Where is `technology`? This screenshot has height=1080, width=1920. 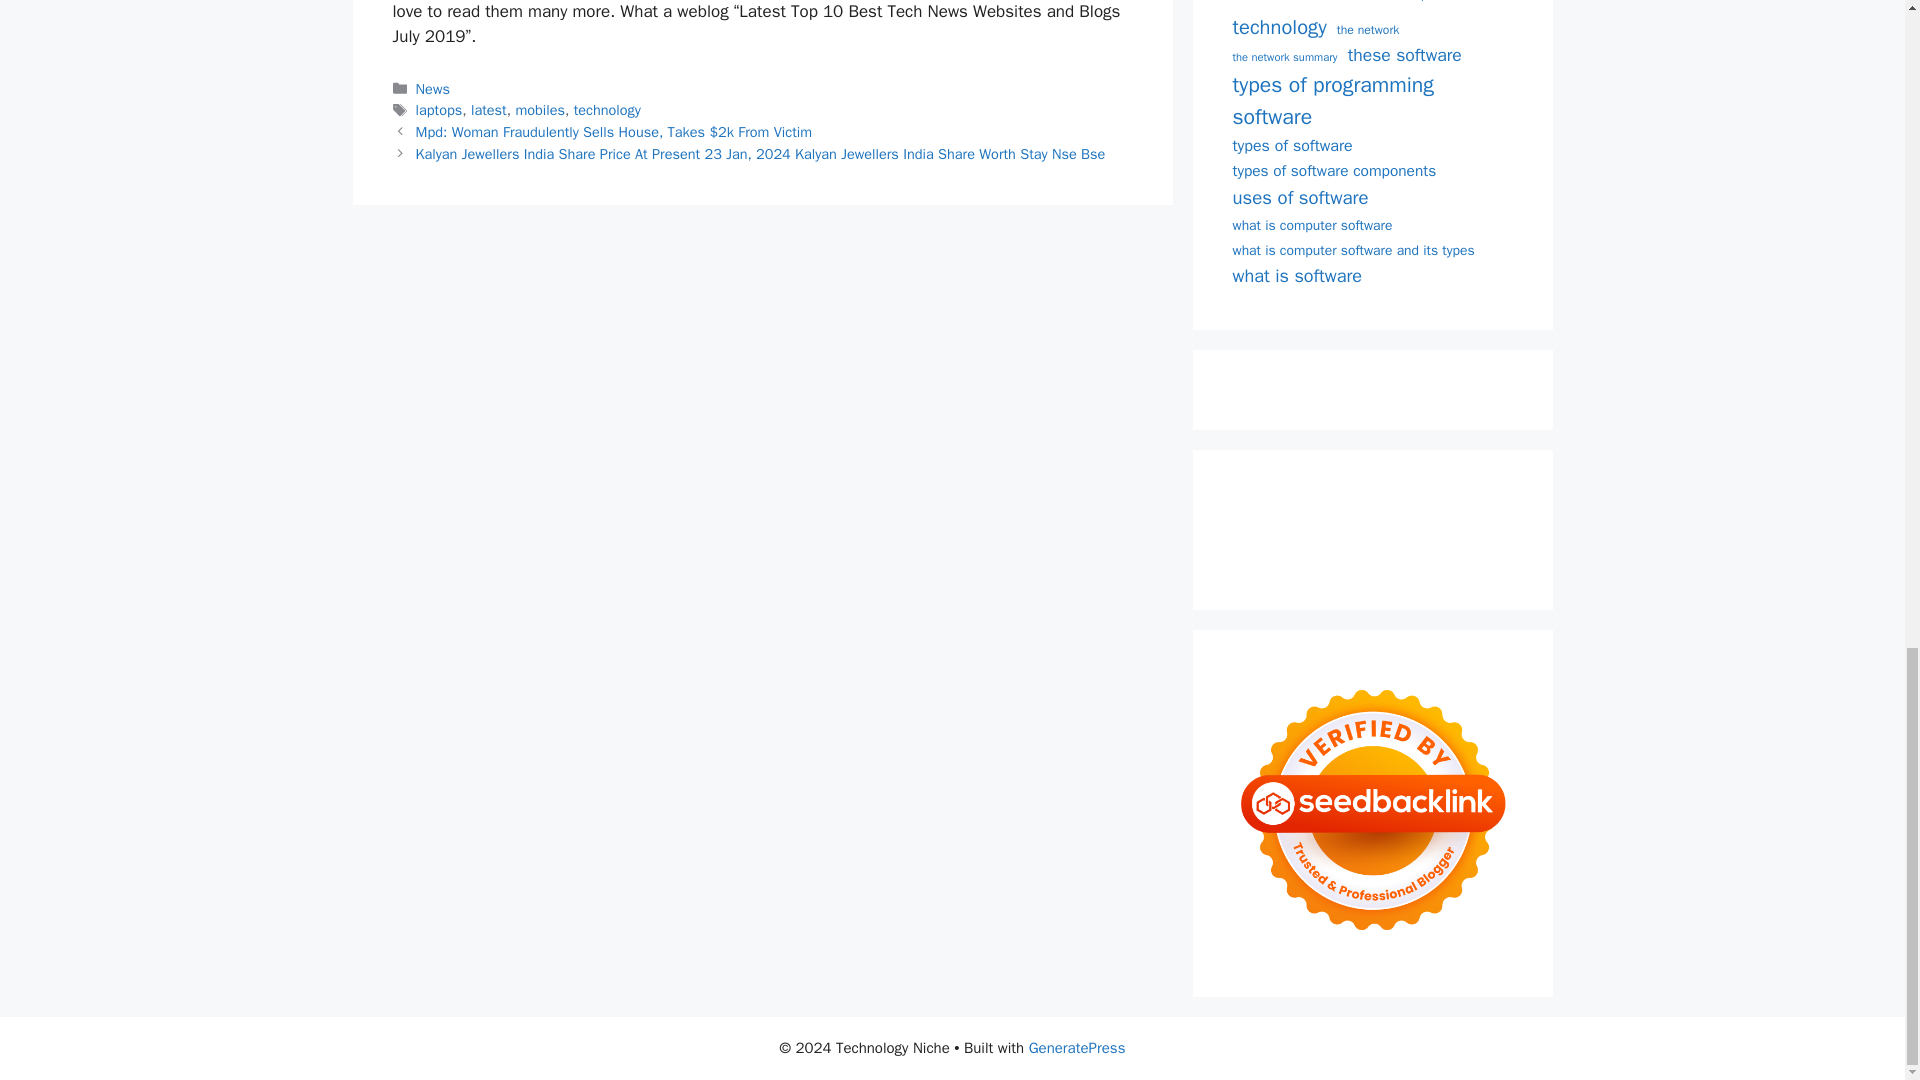 technology is located at coordinates (608, 110).